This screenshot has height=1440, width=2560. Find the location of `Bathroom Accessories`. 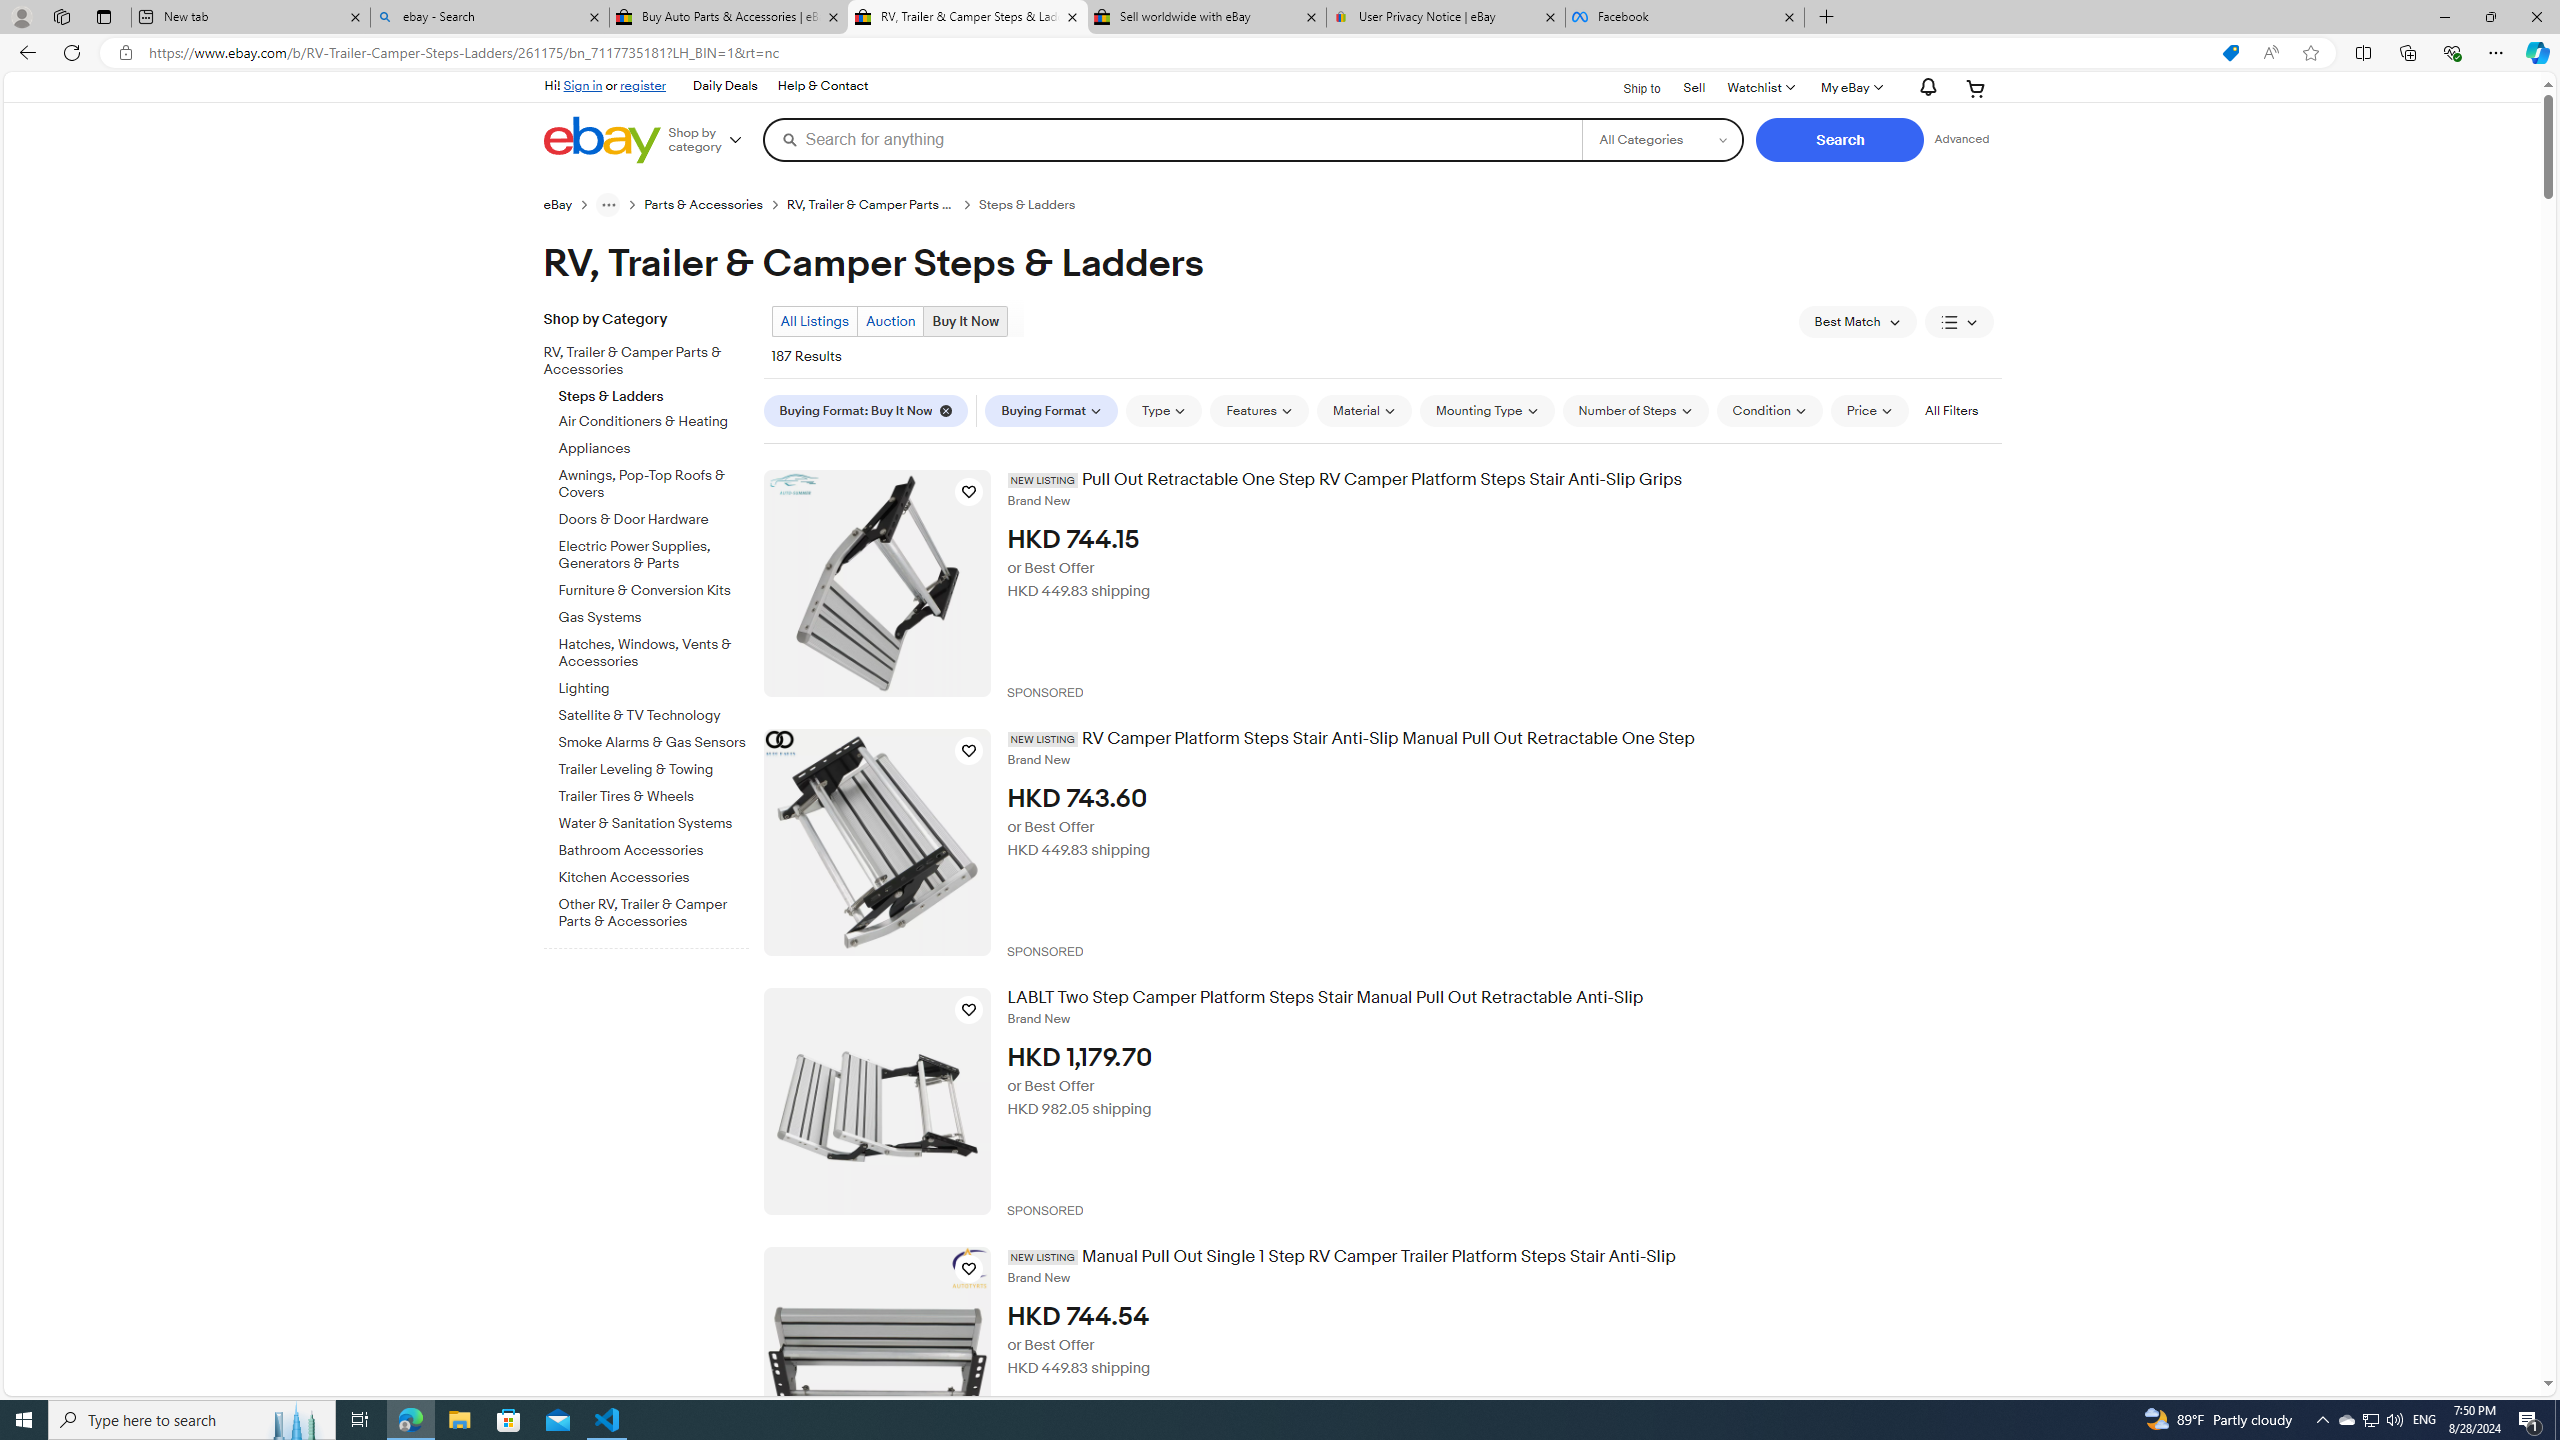

Bathroom Accessories is located at coordinates (654, 852).